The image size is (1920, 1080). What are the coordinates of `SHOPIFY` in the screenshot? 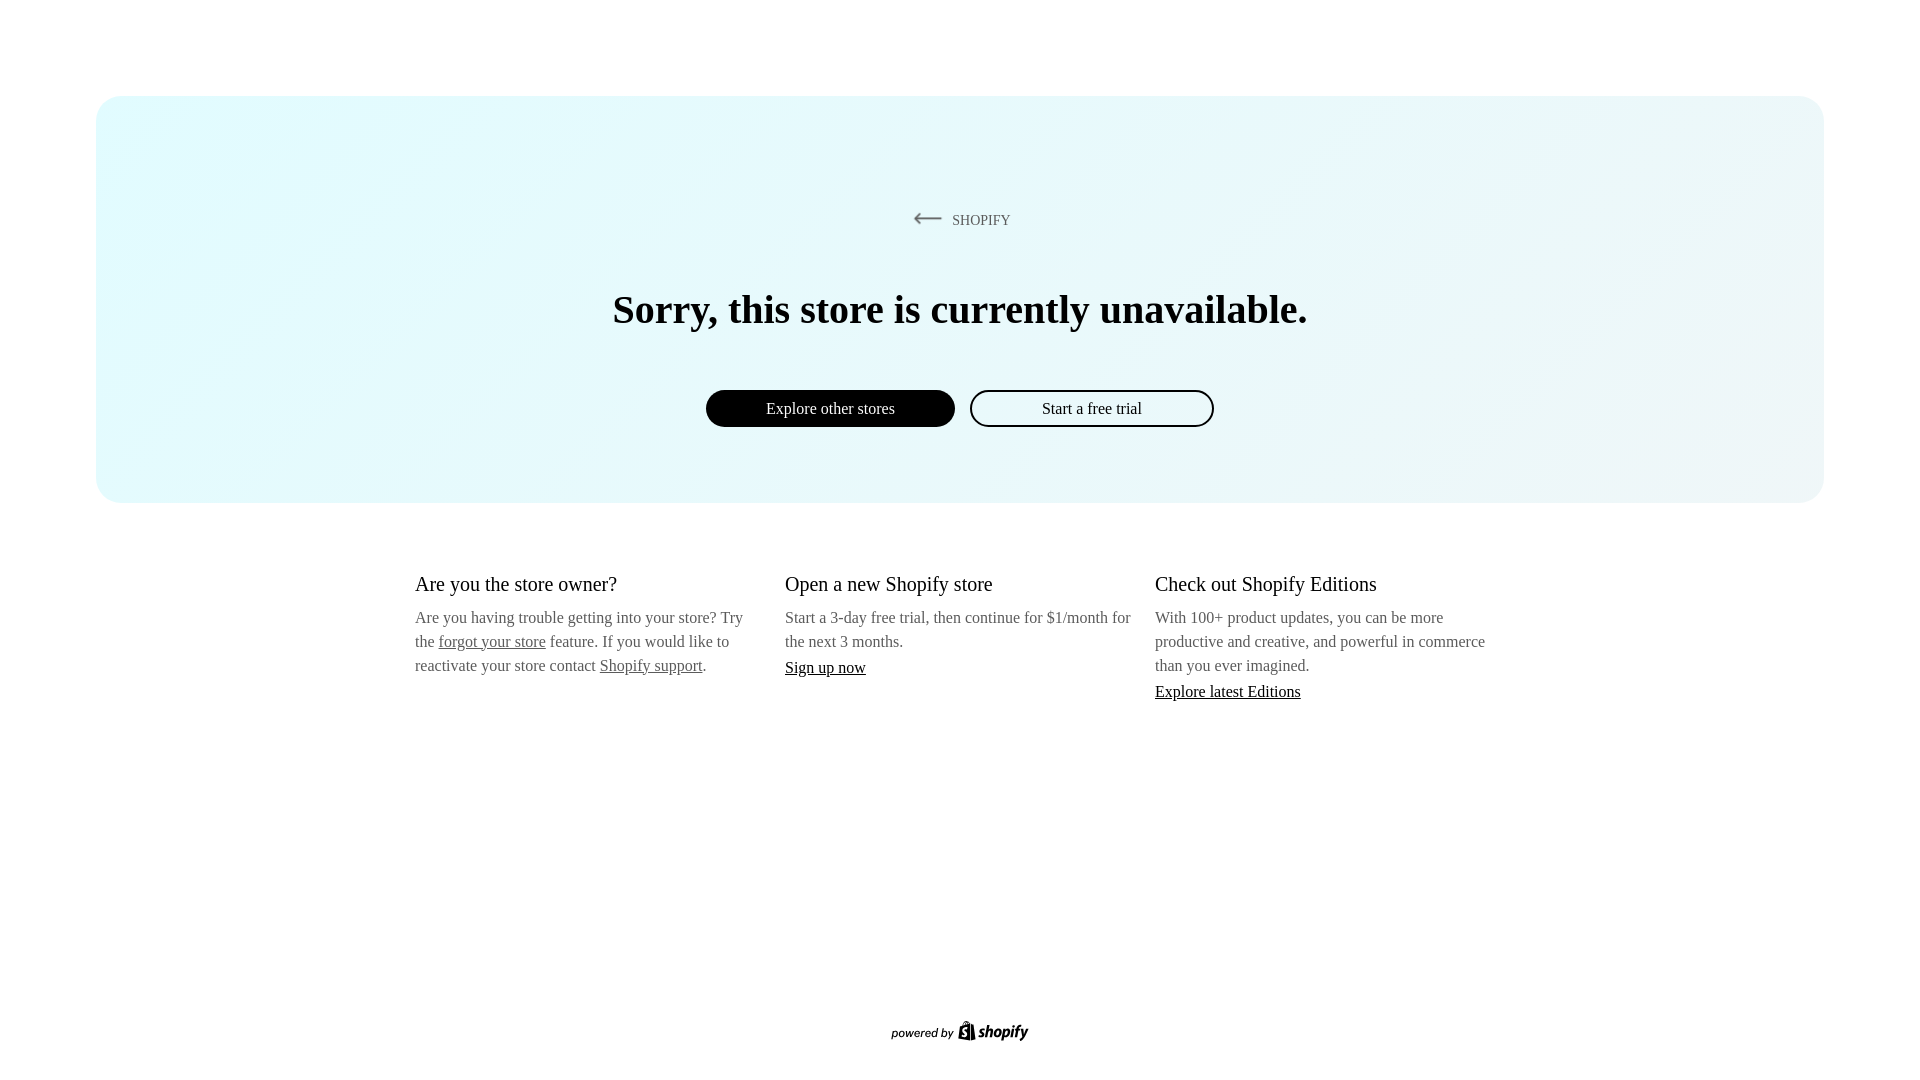 It's located at (958, 219).